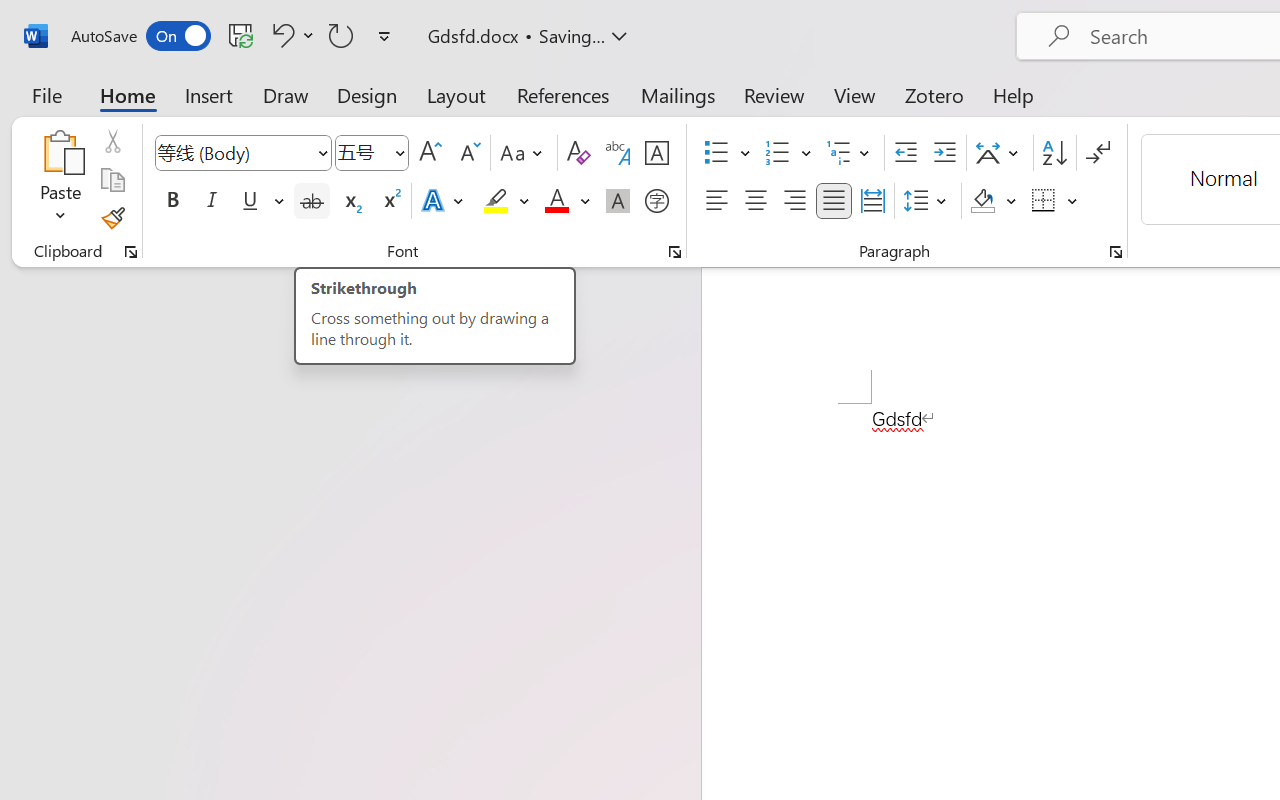 This screenshot has height=800, width=1280. What do you see at coordinates (312, 201) in the screenshot?
I see `Strikethrough` at bounding box center [312, 201].